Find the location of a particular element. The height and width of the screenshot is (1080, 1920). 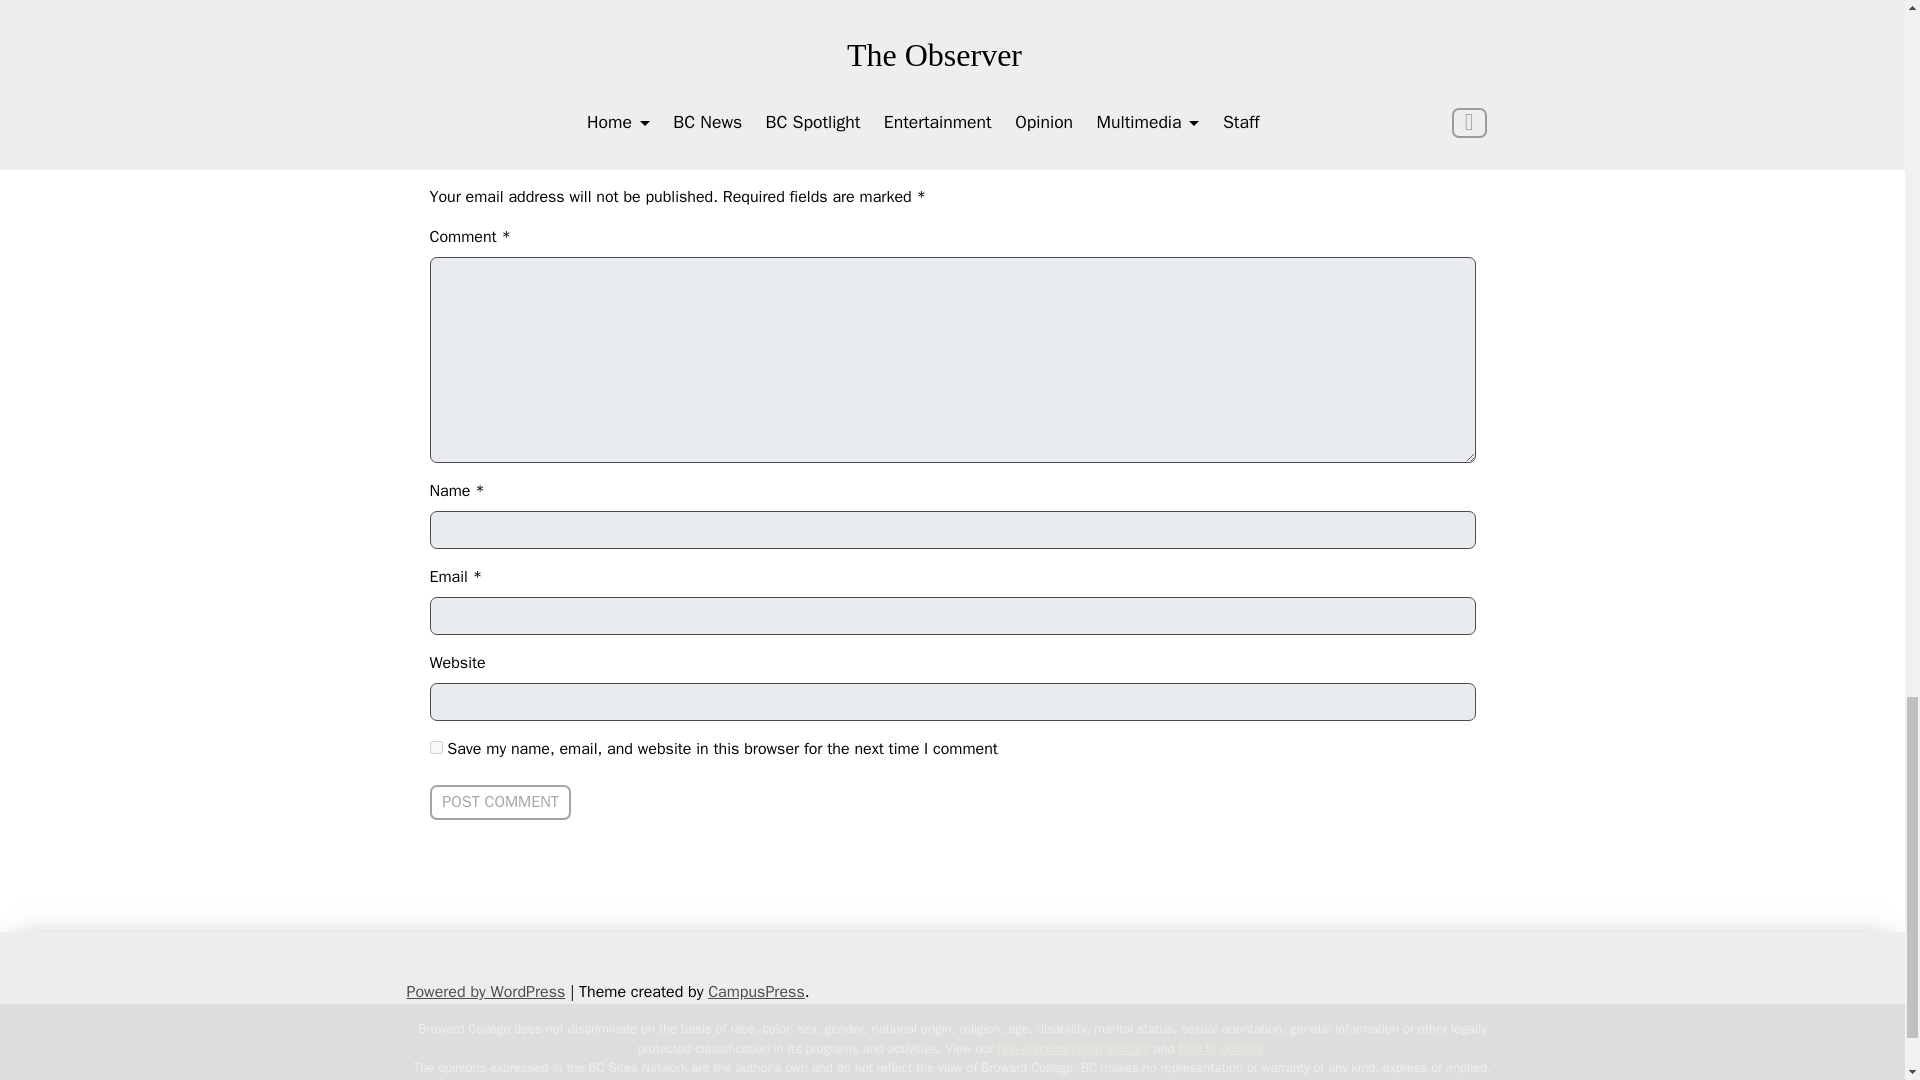

Powered by WordPress is located at coordinates (484, 992).